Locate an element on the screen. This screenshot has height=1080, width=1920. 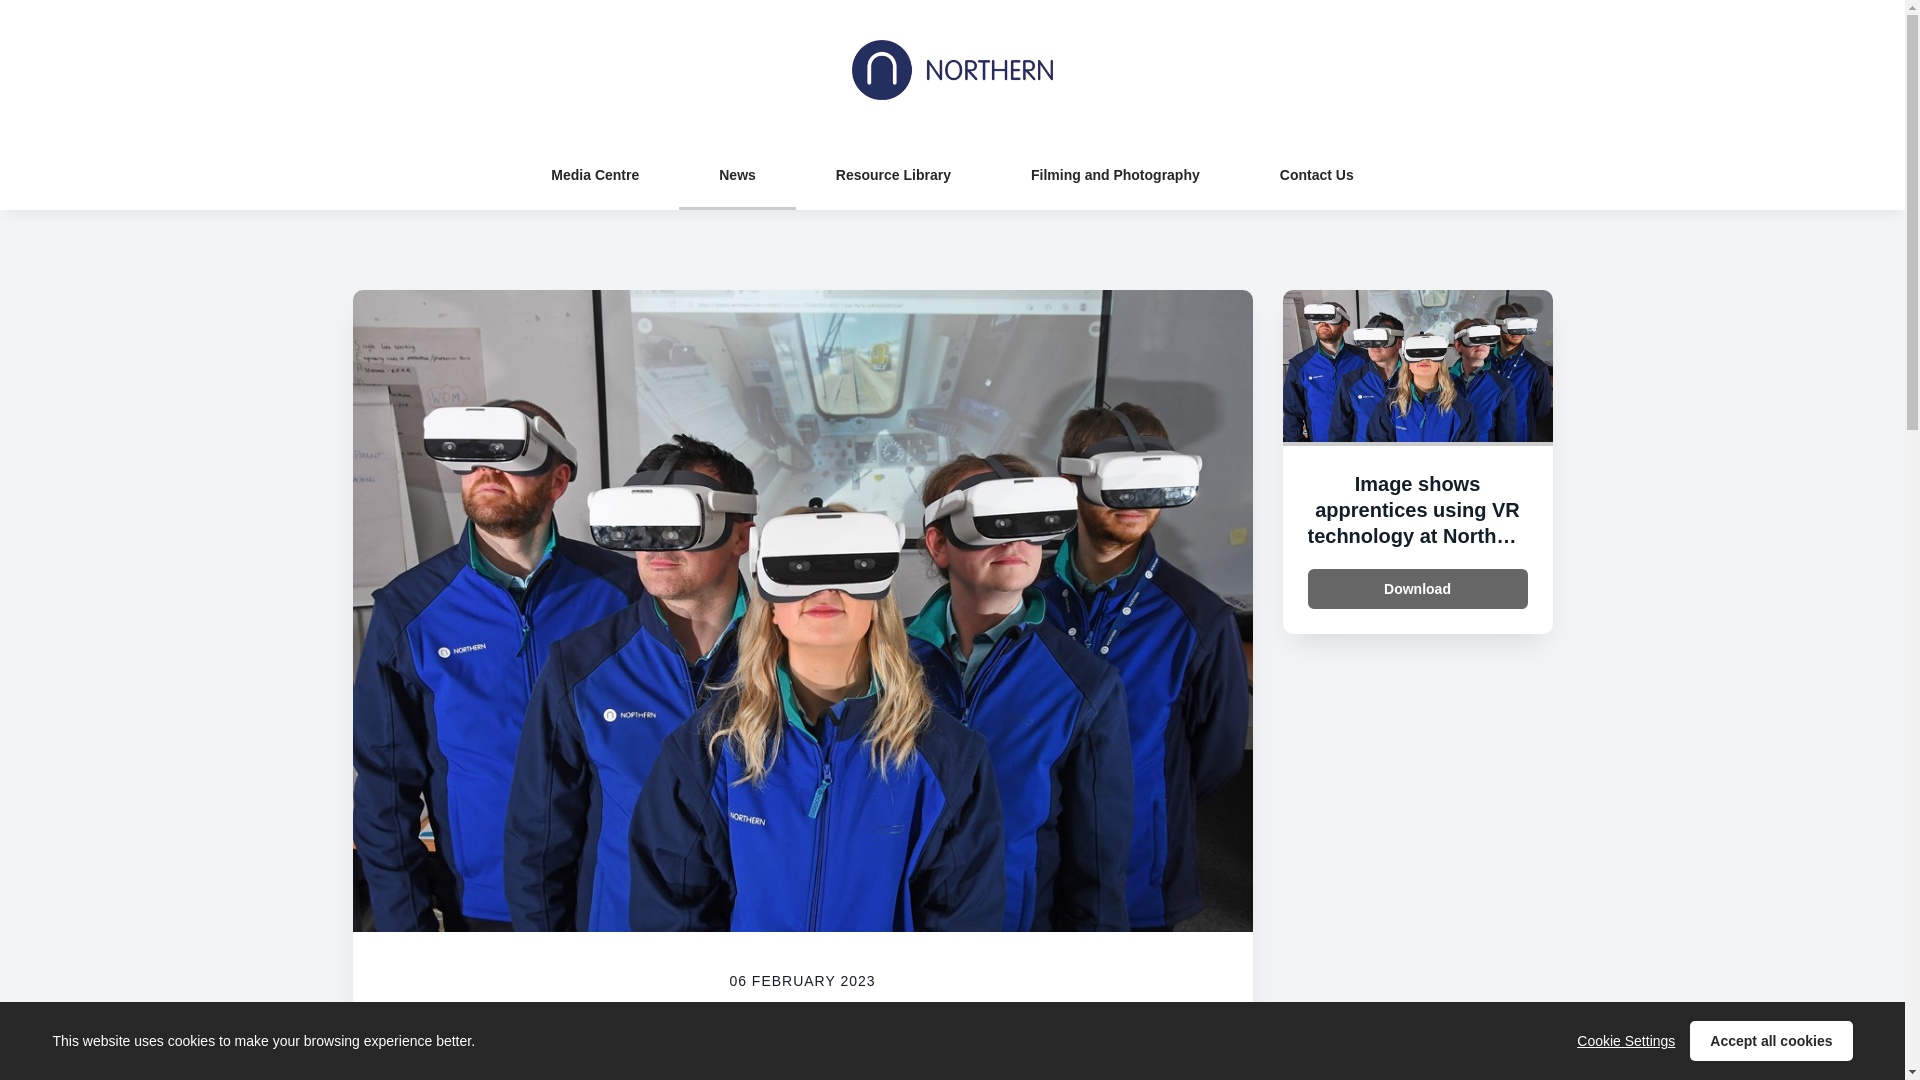
Filming and Photography is located at coordinates (1115, 174).